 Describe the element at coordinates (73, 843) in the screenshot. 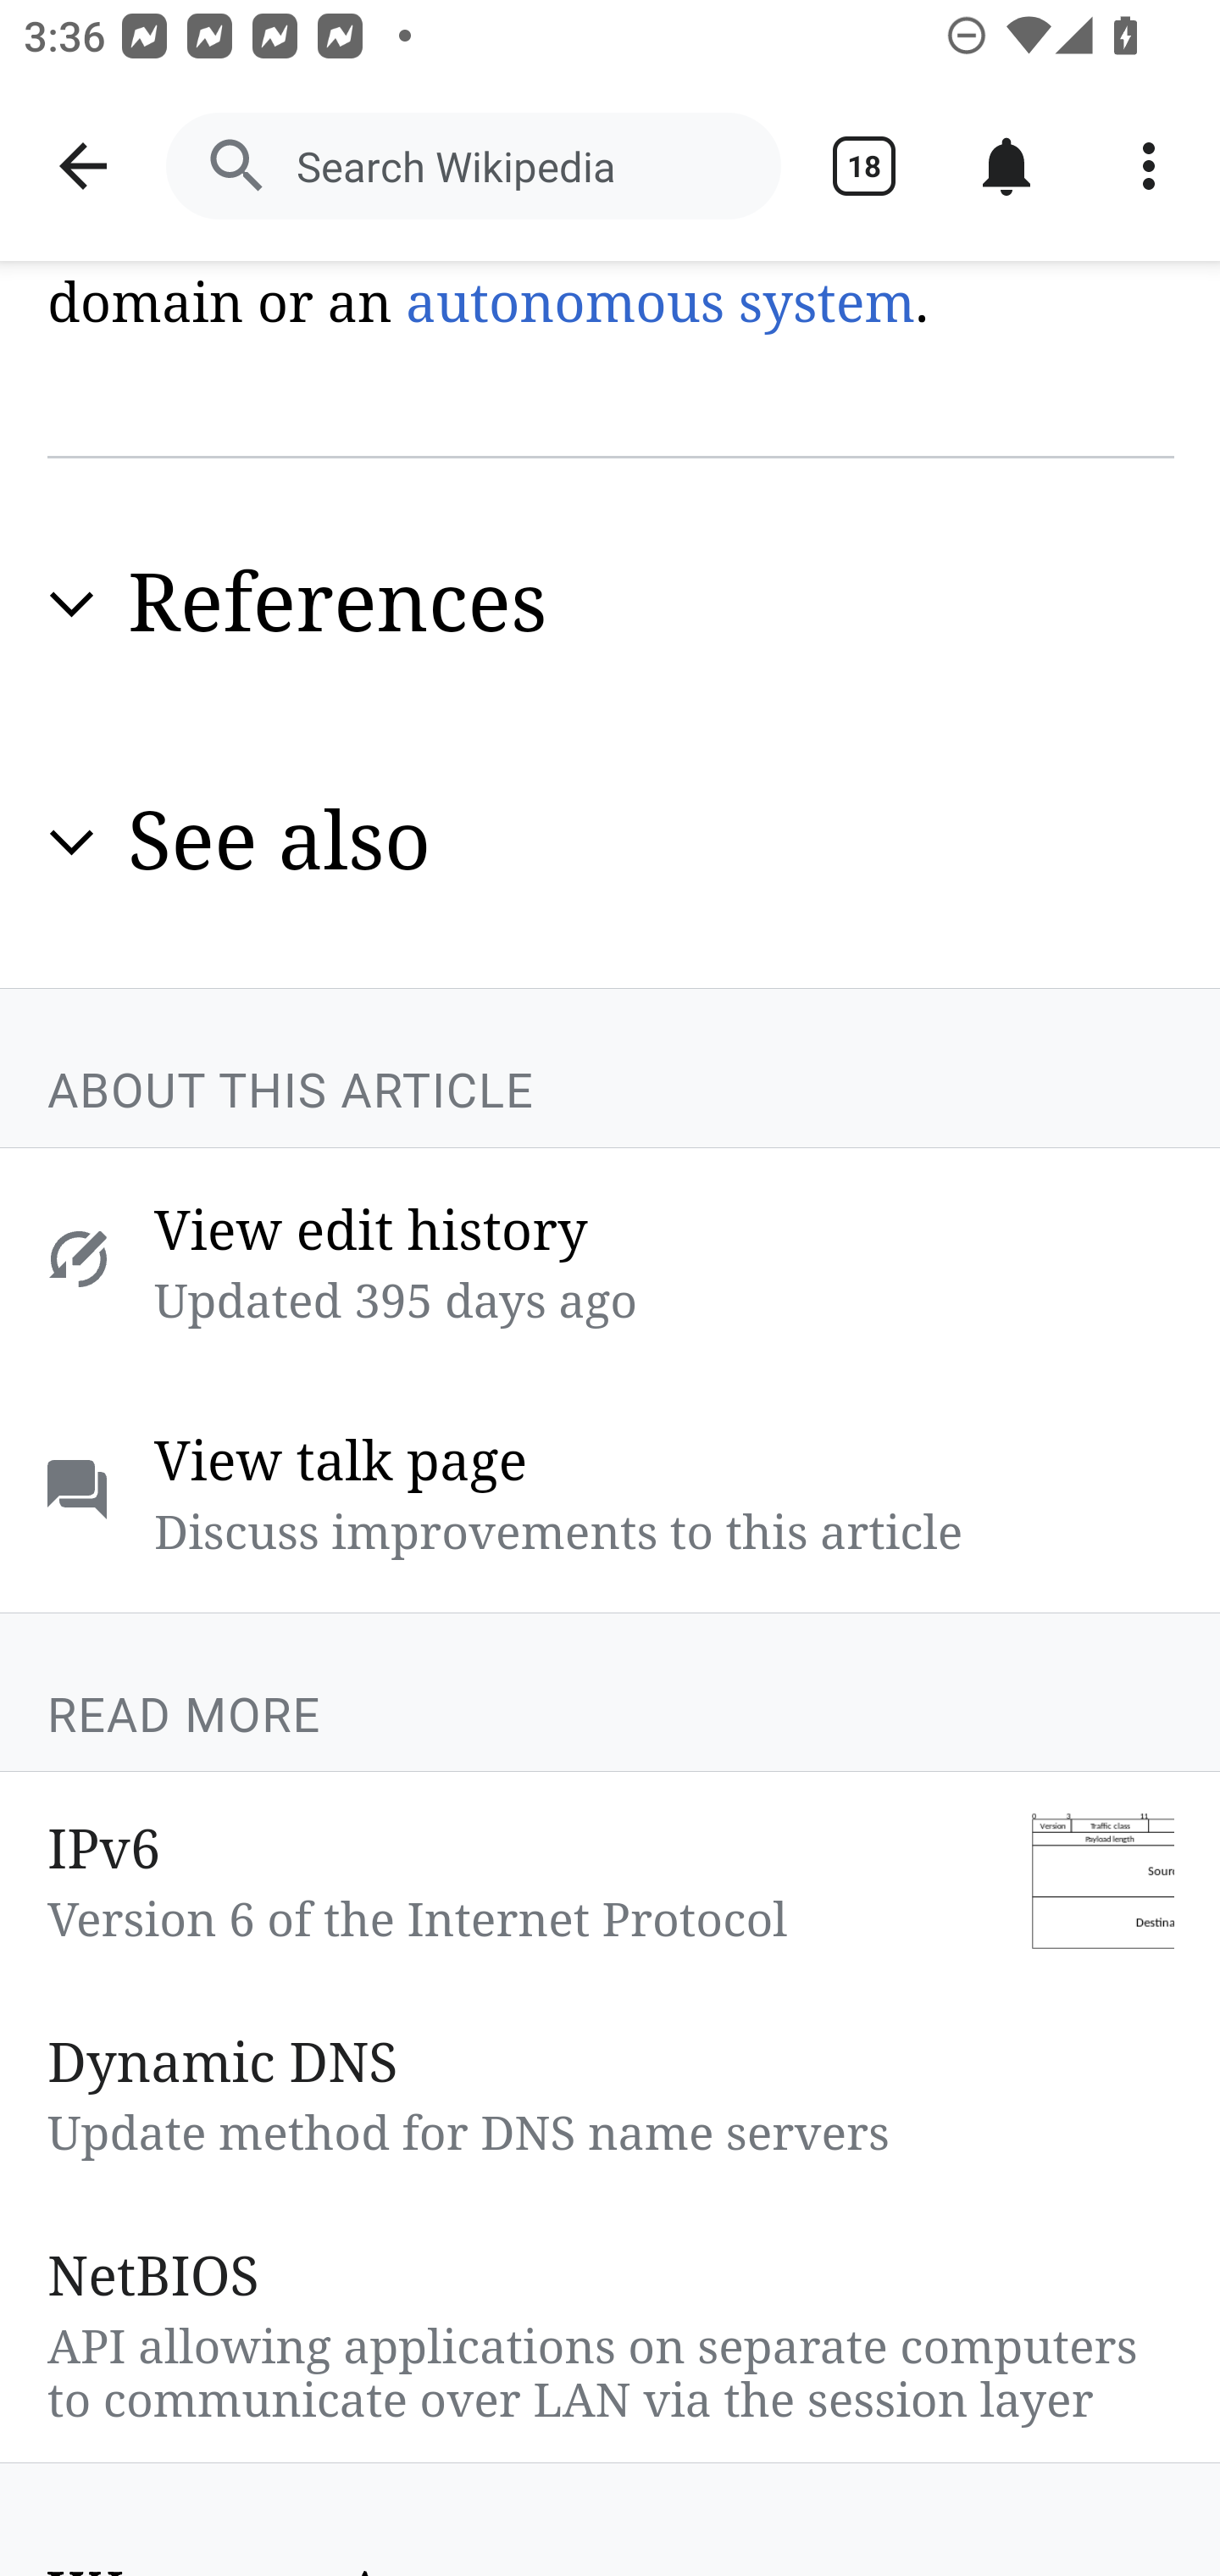

I see `Expand section` at that location.